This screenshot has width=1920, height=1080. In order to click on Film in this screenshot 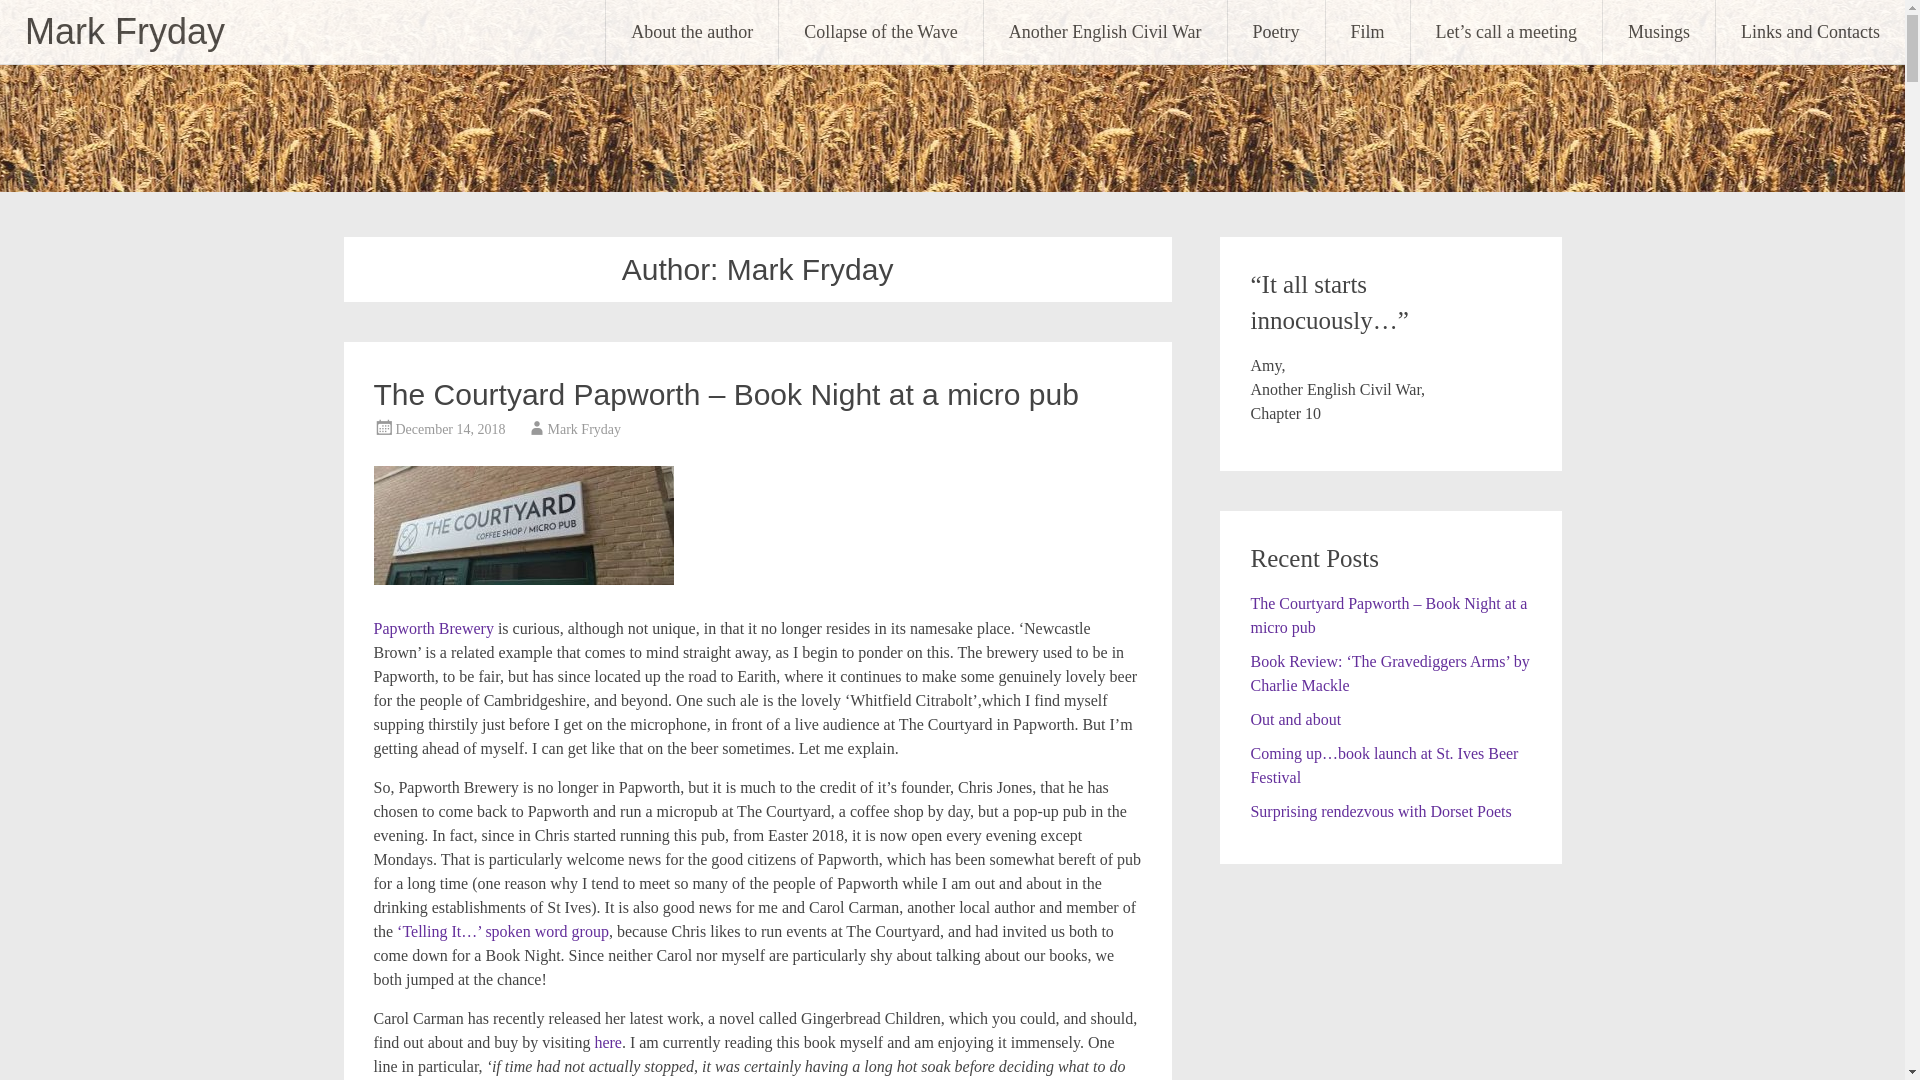, I will do `click(1368, 32)`.